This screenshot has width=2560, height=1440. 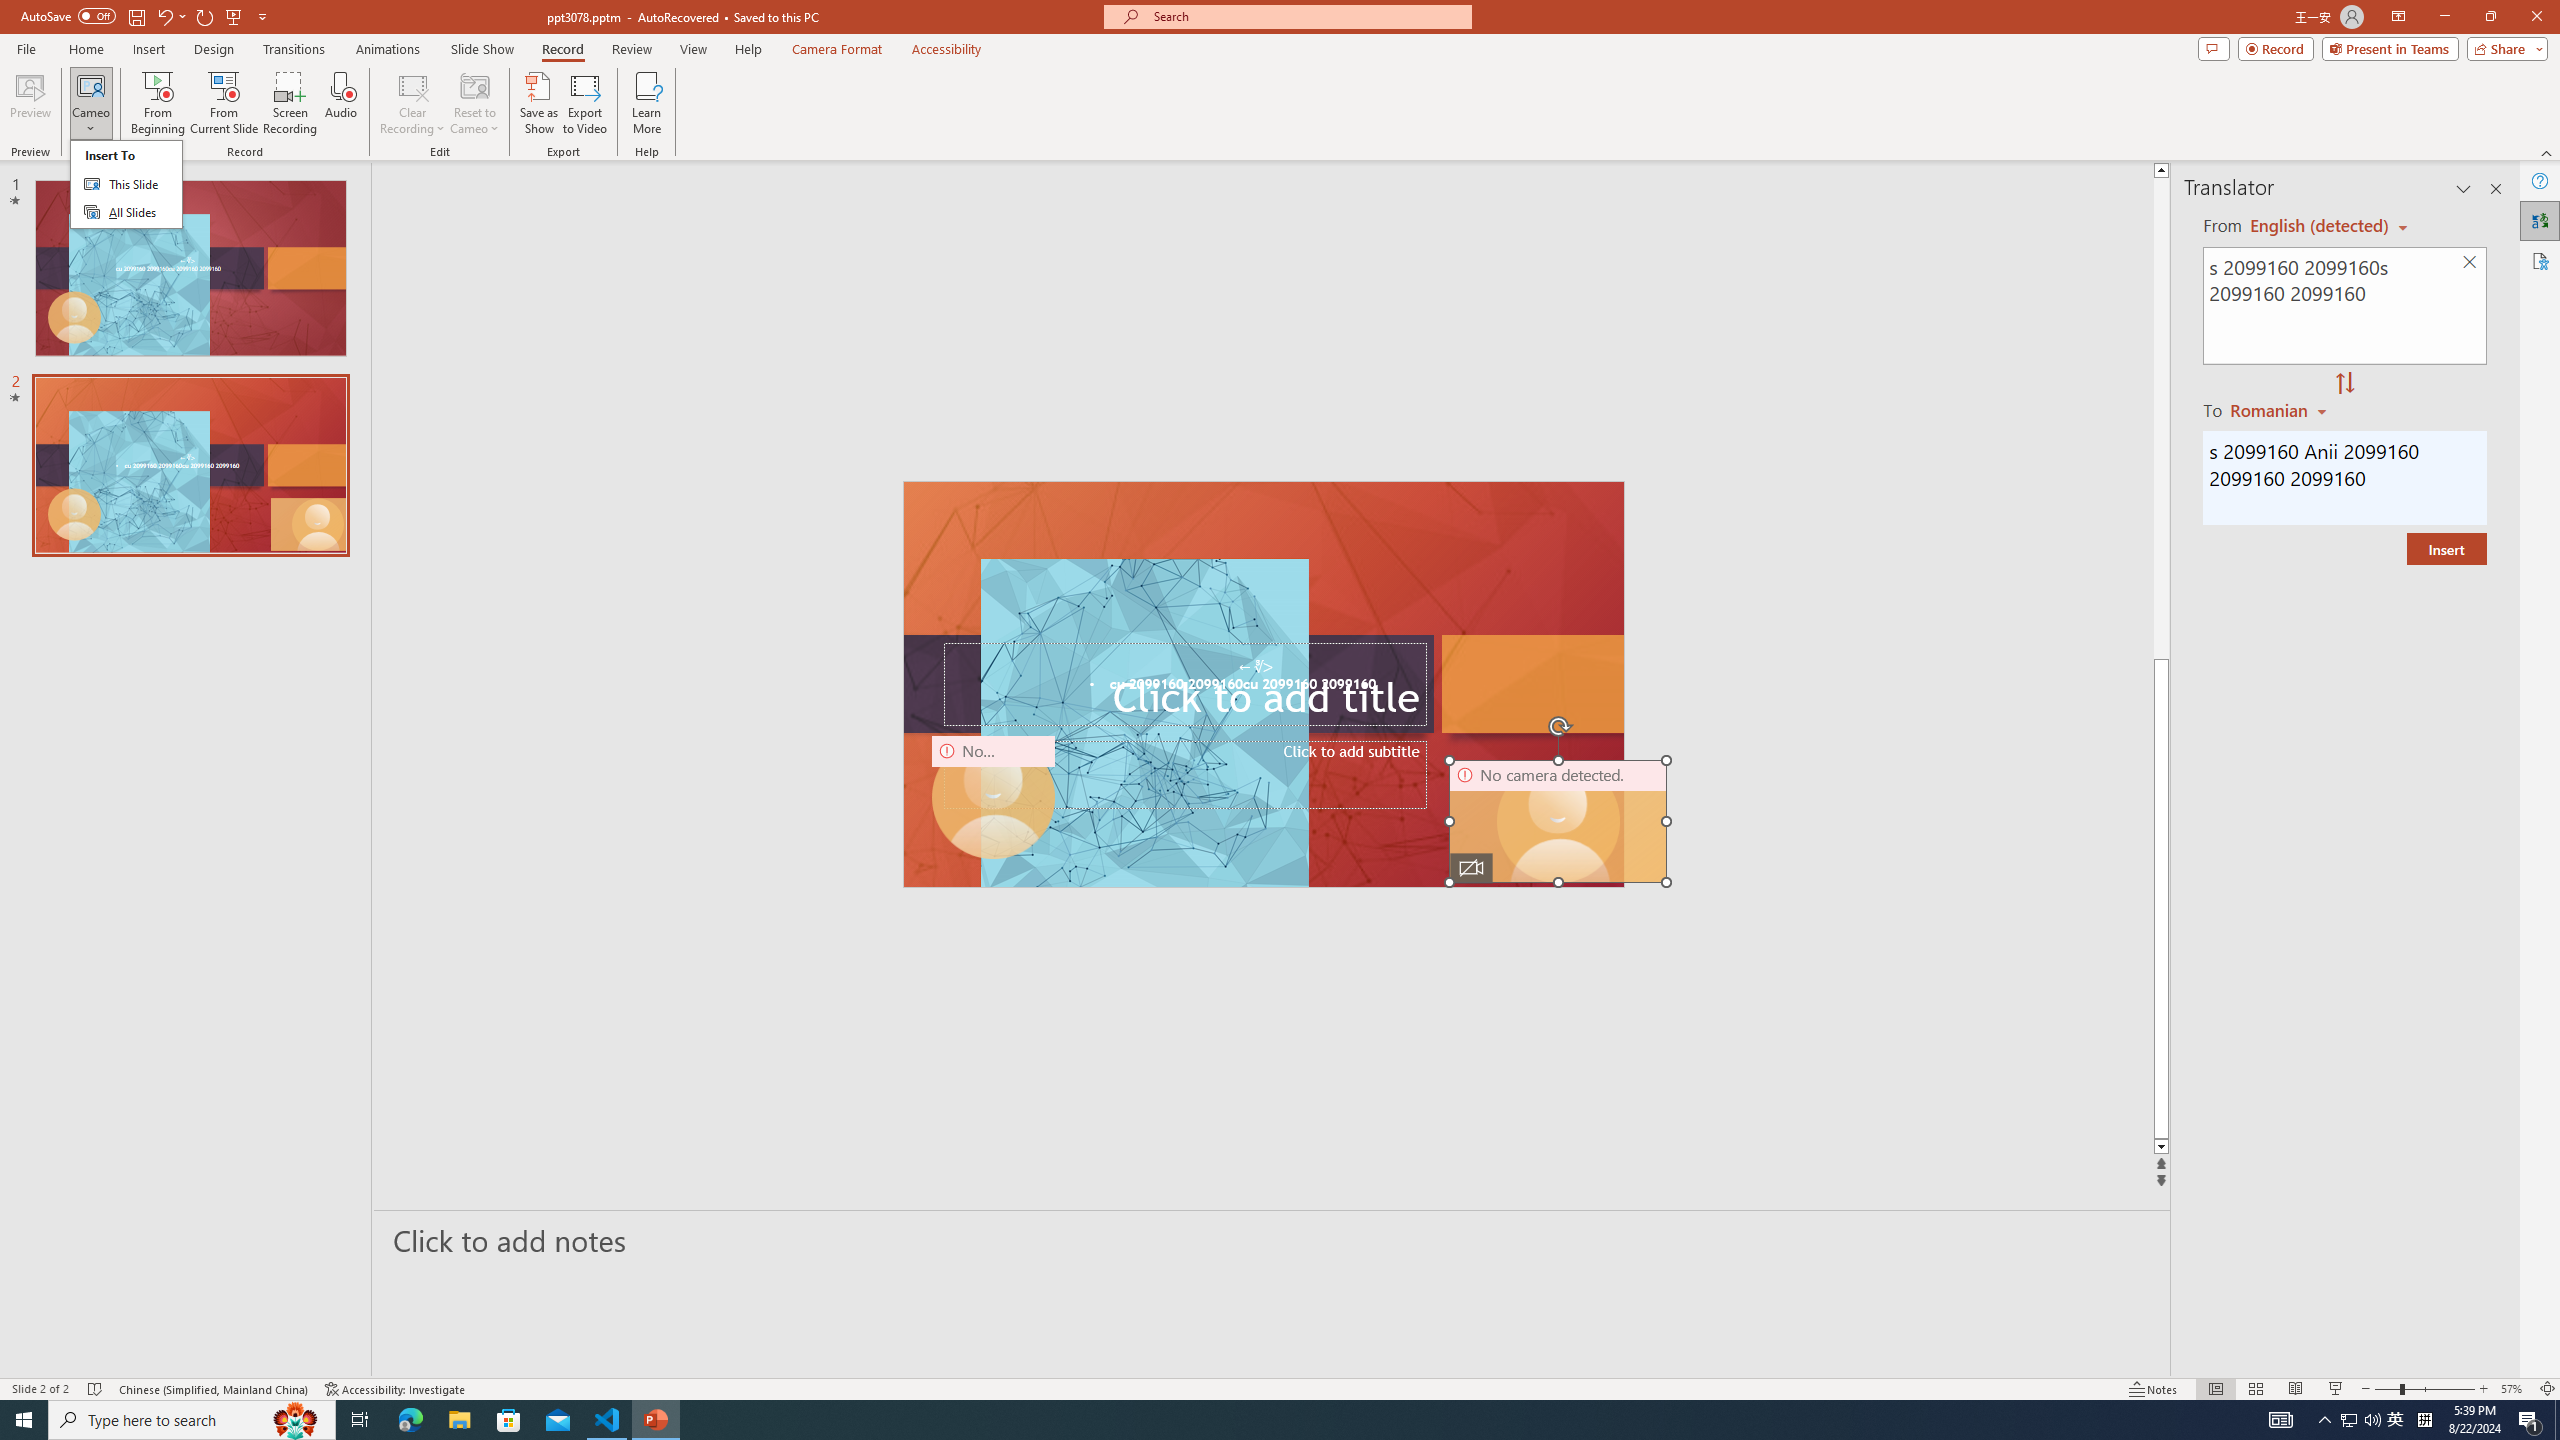 I want to click on Microsoft Edge, so click(x=410, y=1420).